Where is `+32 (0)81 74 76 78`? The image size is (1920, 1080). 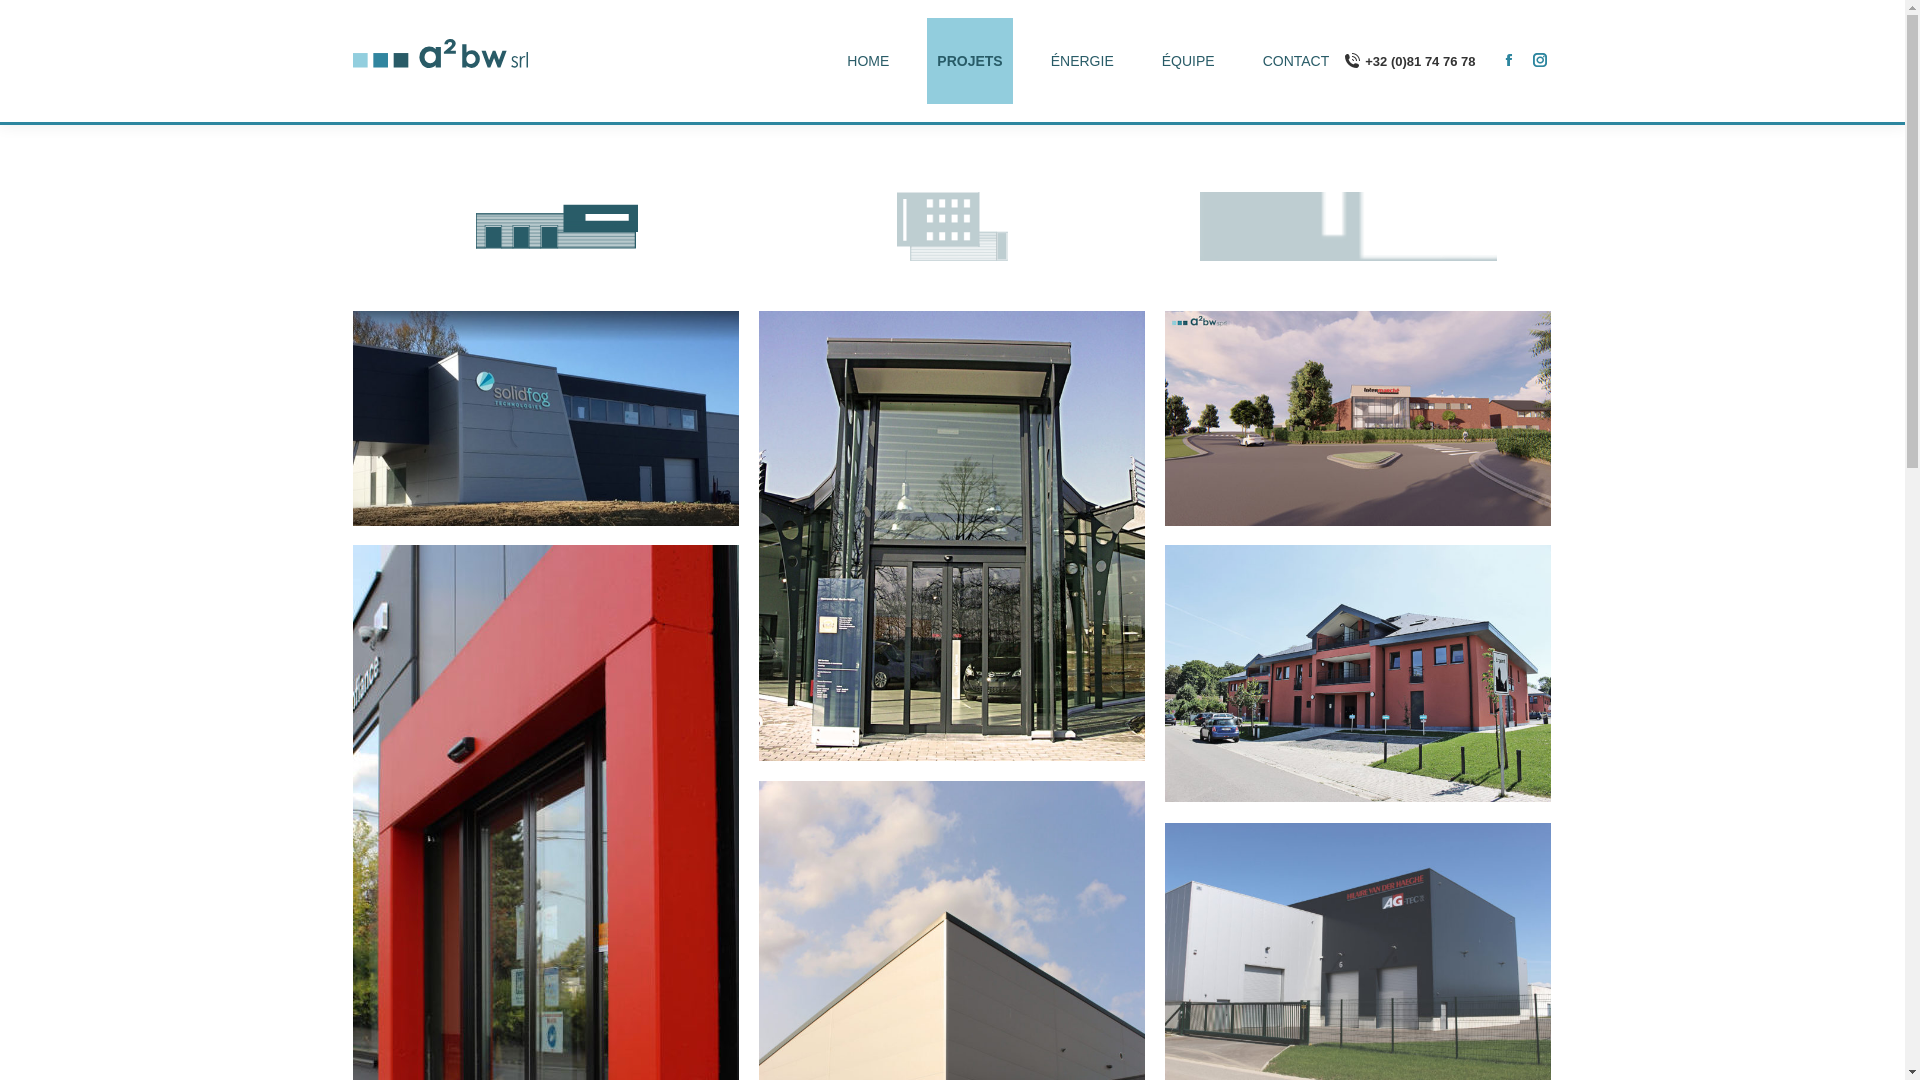 +32 (0)81 74 76 78 is located at coordinates (1410, 60).